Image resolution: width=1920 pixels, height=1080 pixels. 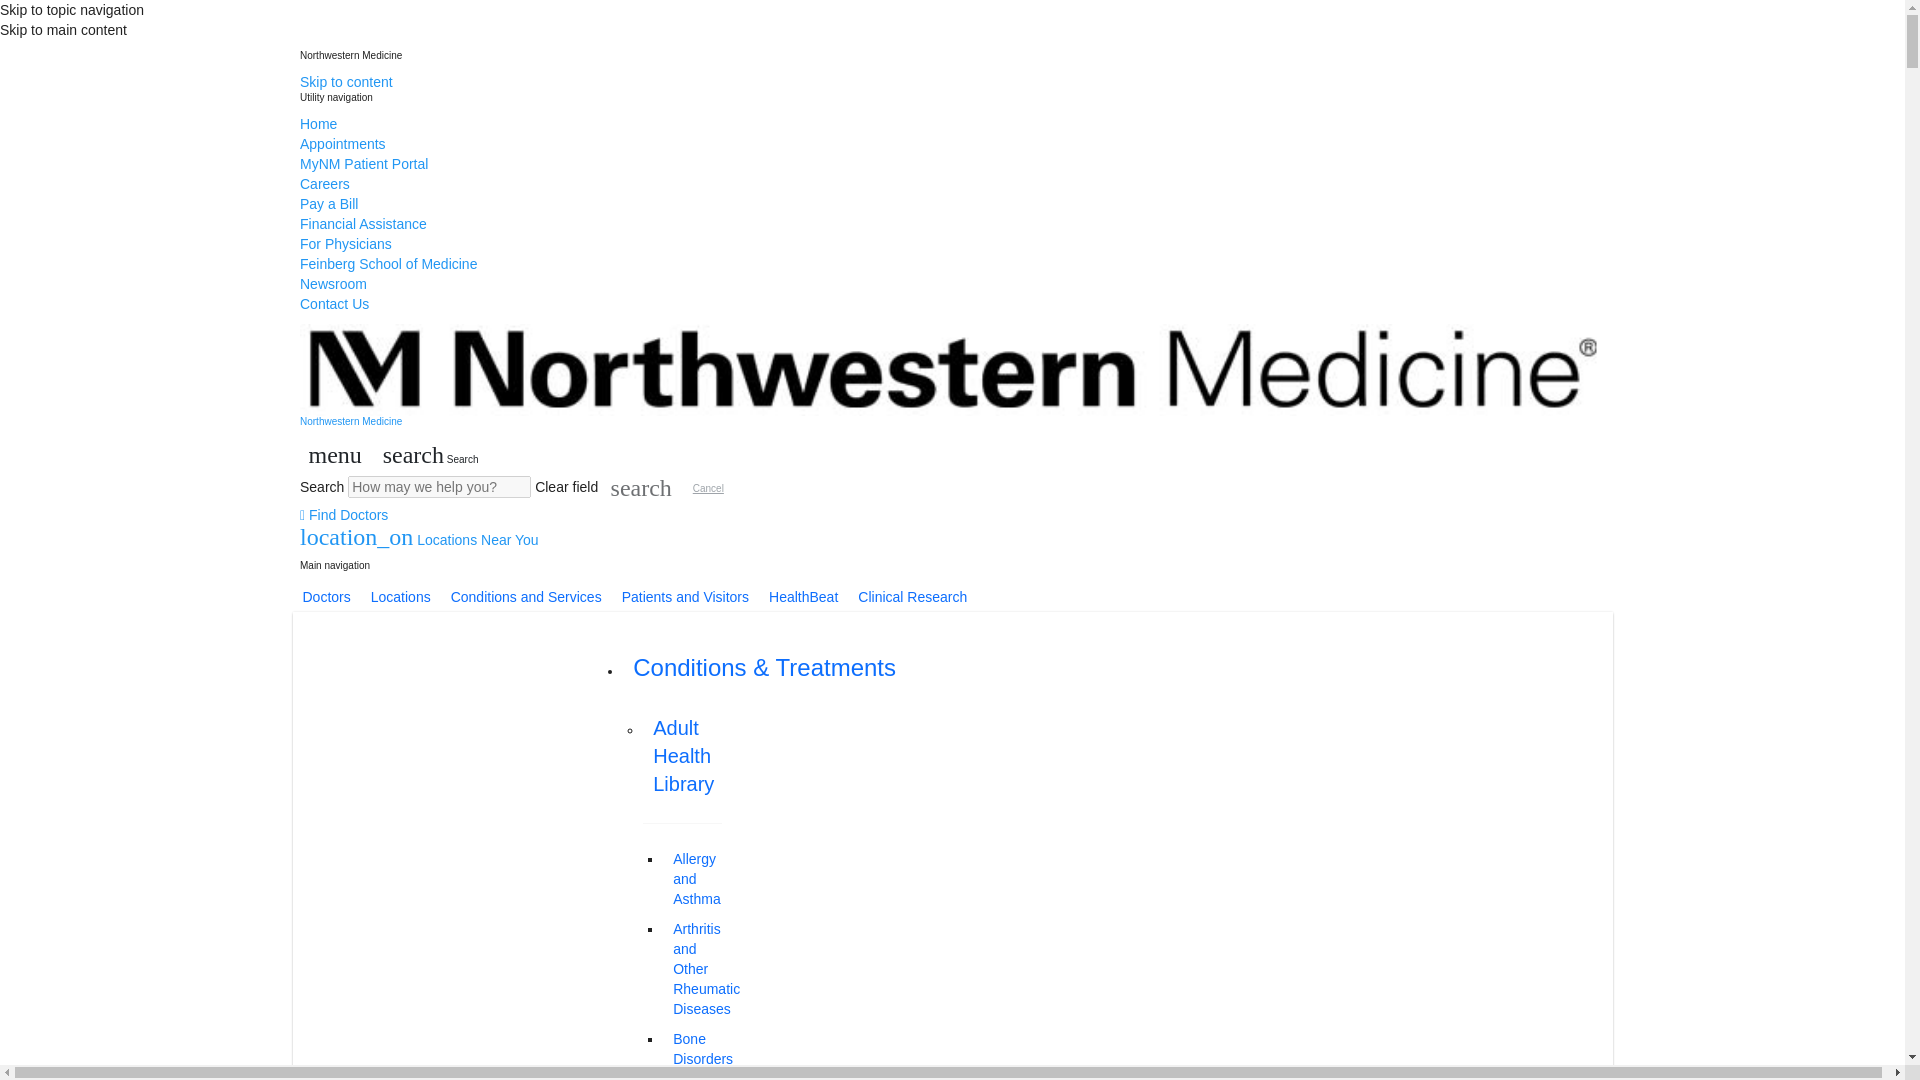 What do you see at coordinates (326, 597) in the screenshot?
I see `Doctors` at bounding box center [326, 597].